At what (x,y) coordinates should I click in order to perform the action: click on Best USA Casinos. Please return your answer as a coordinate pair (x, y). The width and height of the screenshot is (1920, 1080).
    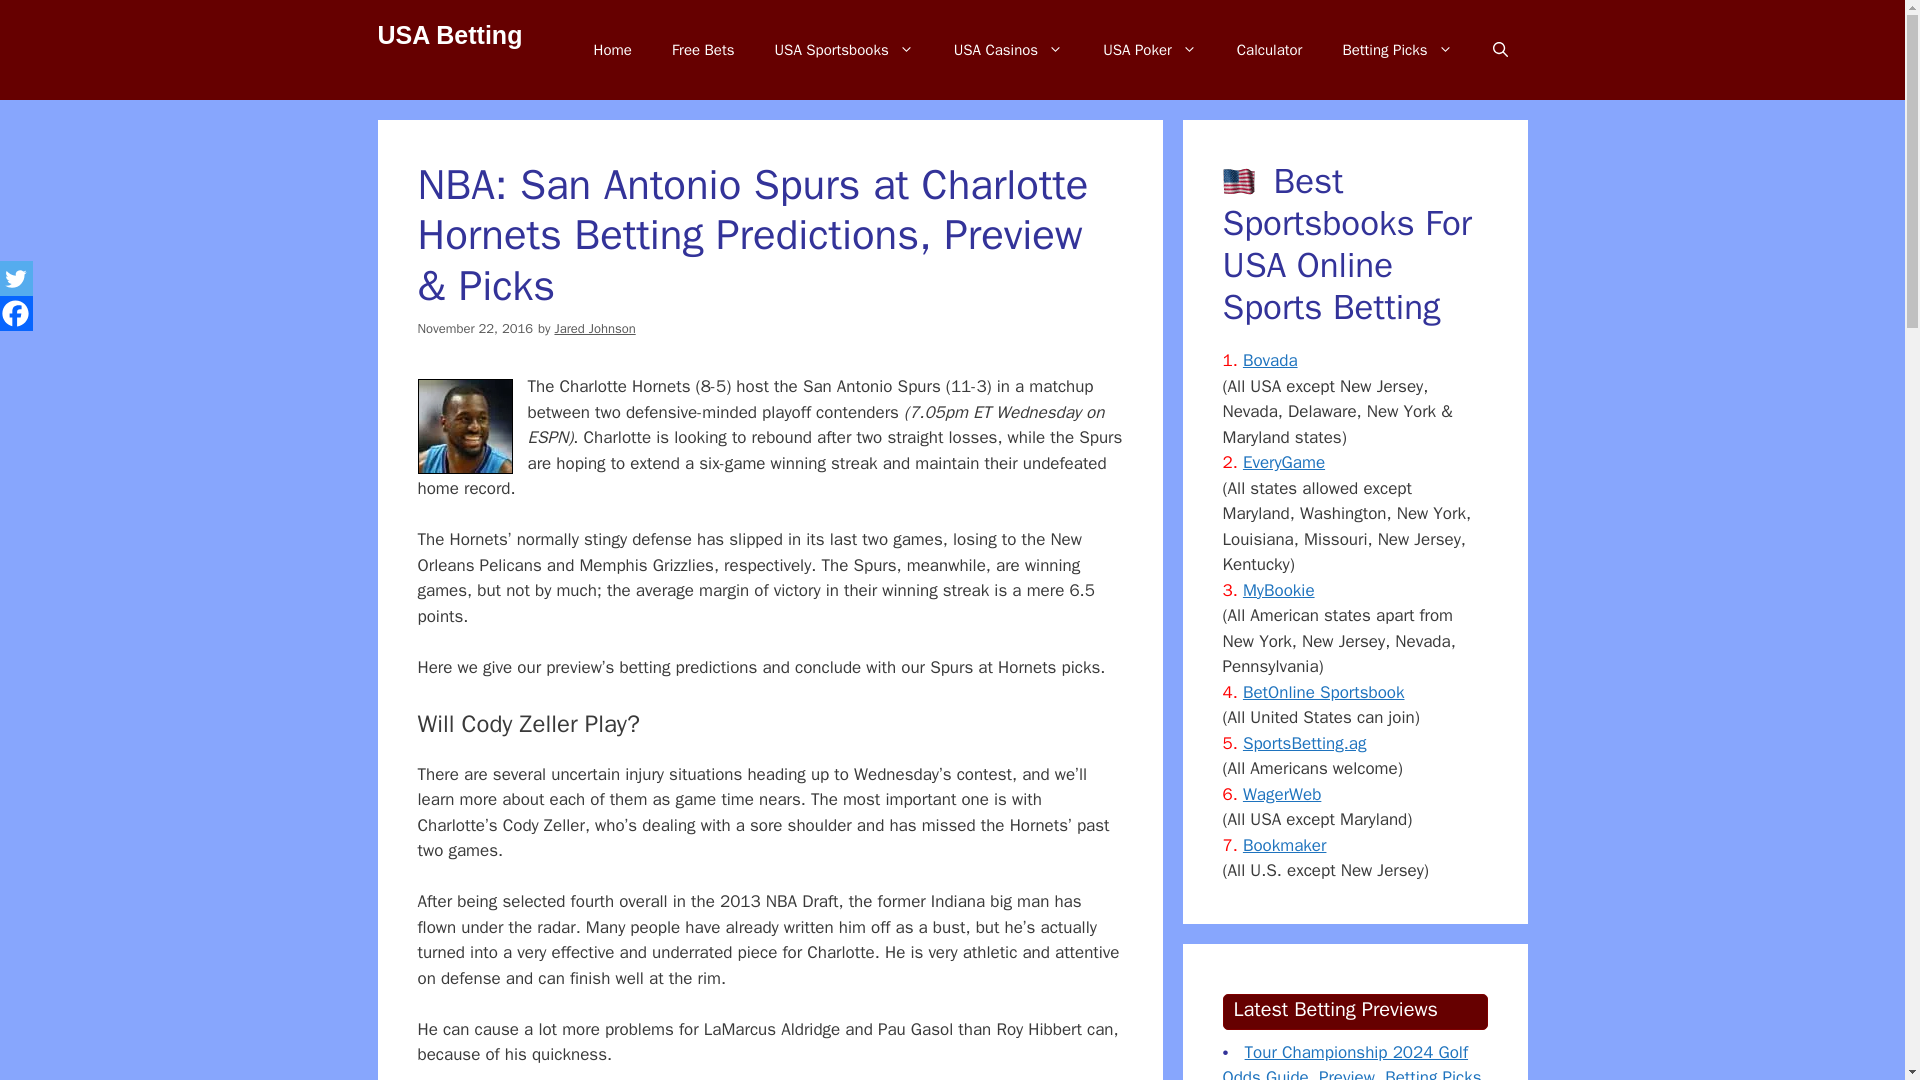
    Looking at the image, I should click on (1008, 50).